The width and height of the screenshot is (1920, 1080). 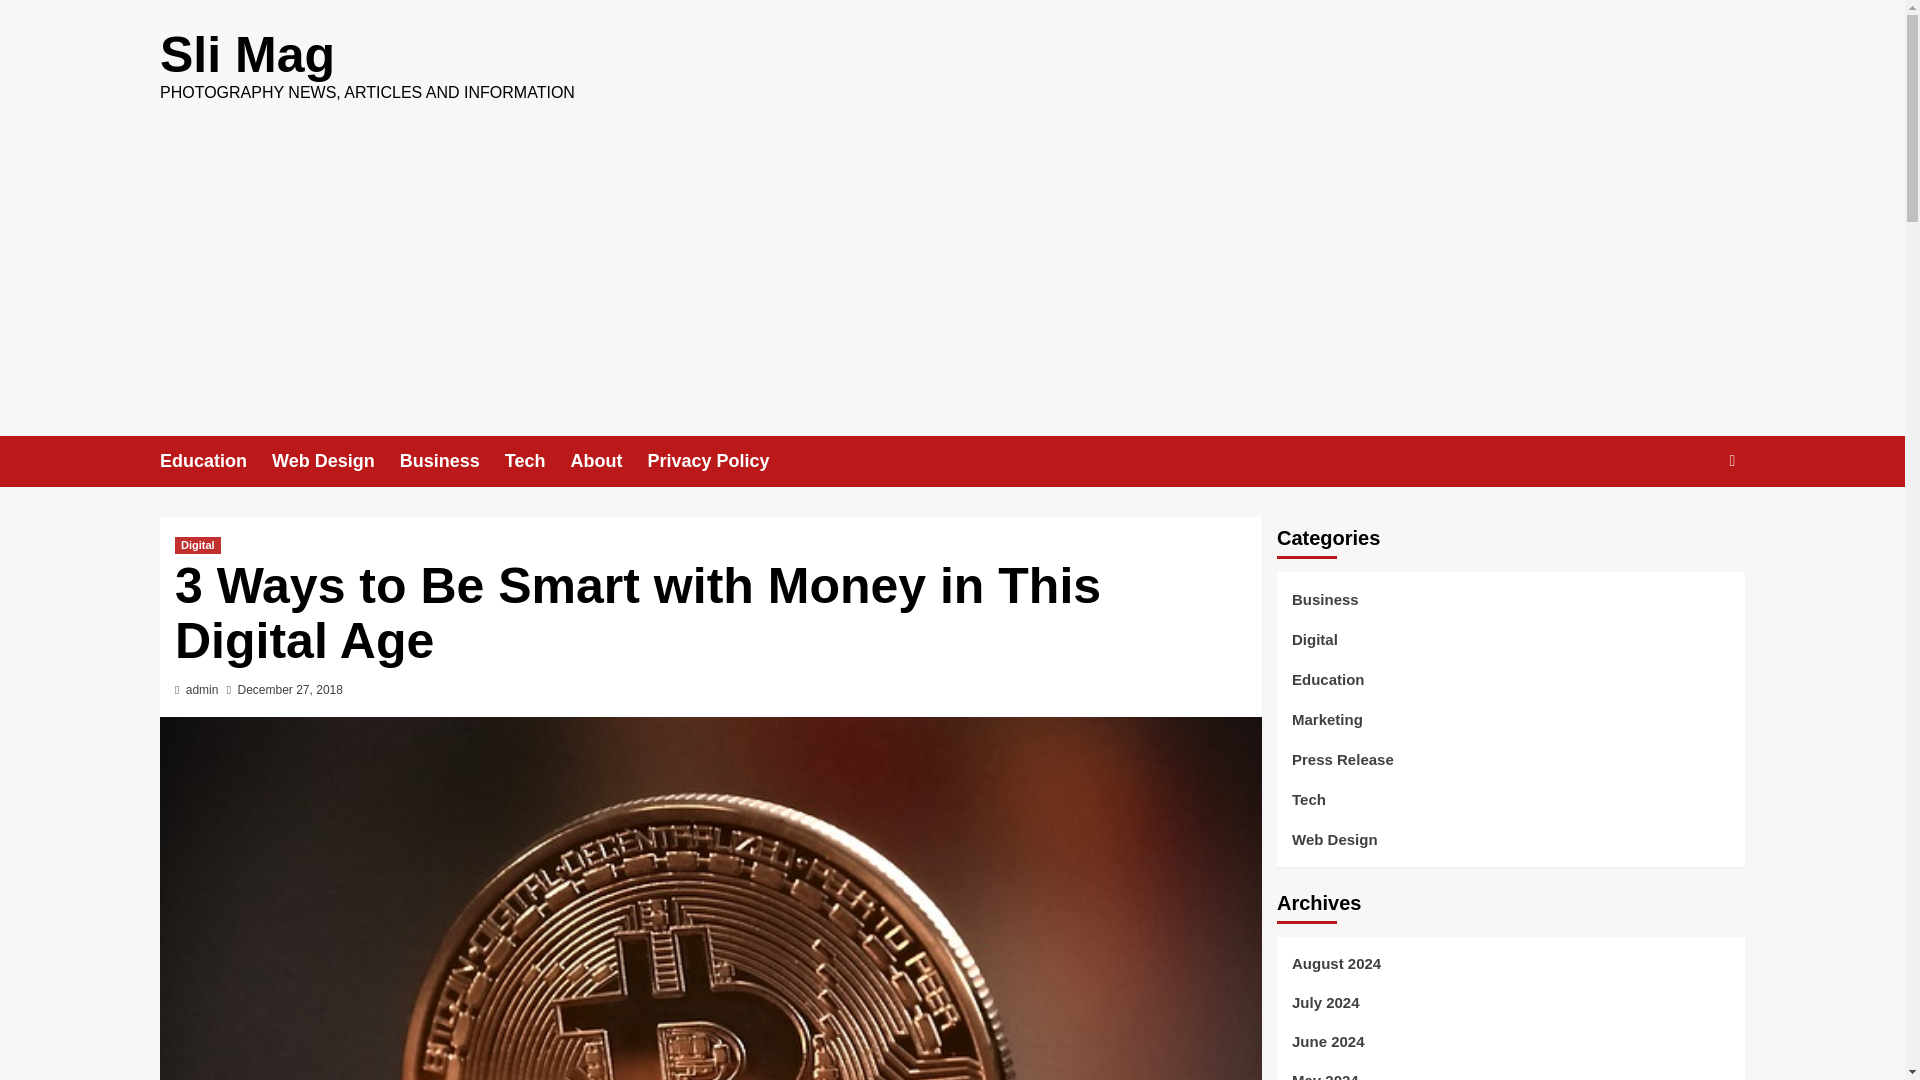 What do you see at coordinates (197, 545) in the screenshot?
I see `Digital` at bounding box center [197, 545].